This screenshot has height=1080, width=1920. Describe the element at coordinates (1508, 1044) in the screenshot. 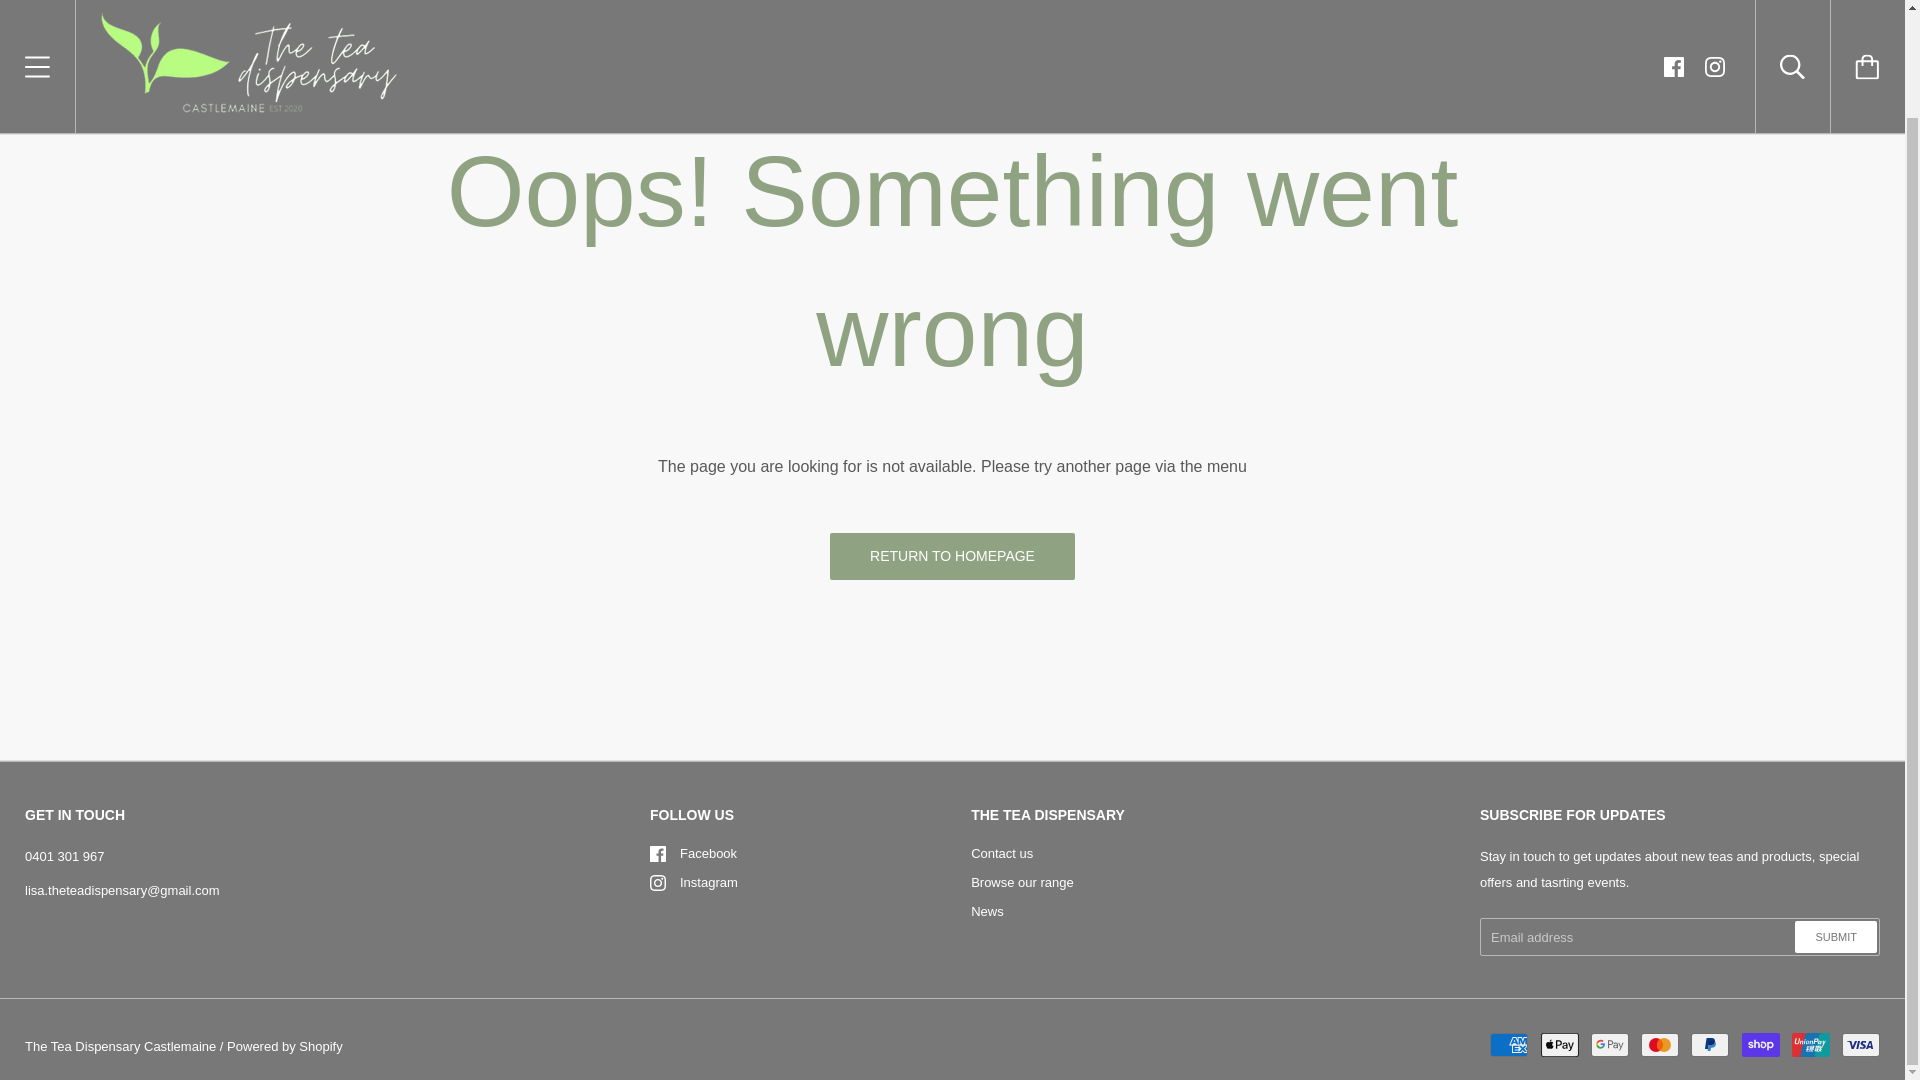

I see `American Express` at that location.